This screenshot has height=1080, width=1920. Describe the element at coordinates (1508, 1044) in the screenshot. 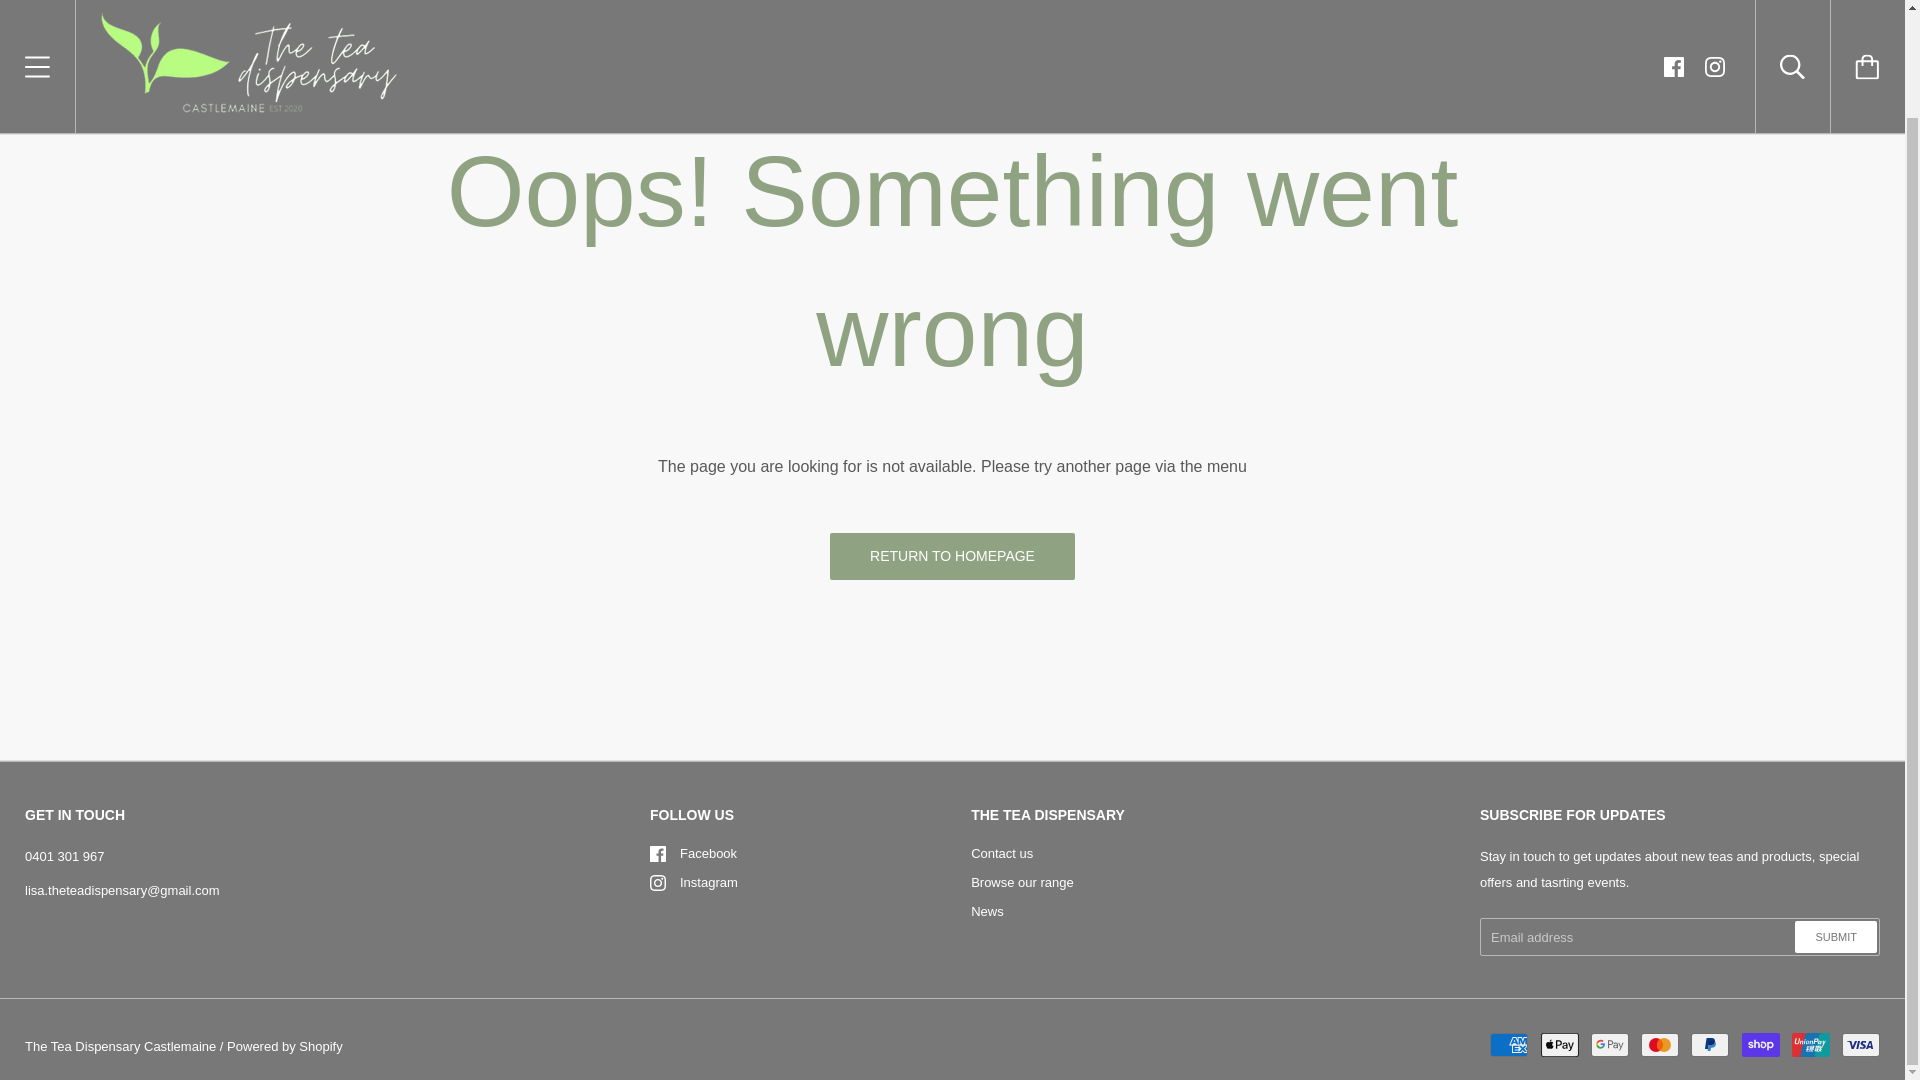

I see `American Express` at that location.